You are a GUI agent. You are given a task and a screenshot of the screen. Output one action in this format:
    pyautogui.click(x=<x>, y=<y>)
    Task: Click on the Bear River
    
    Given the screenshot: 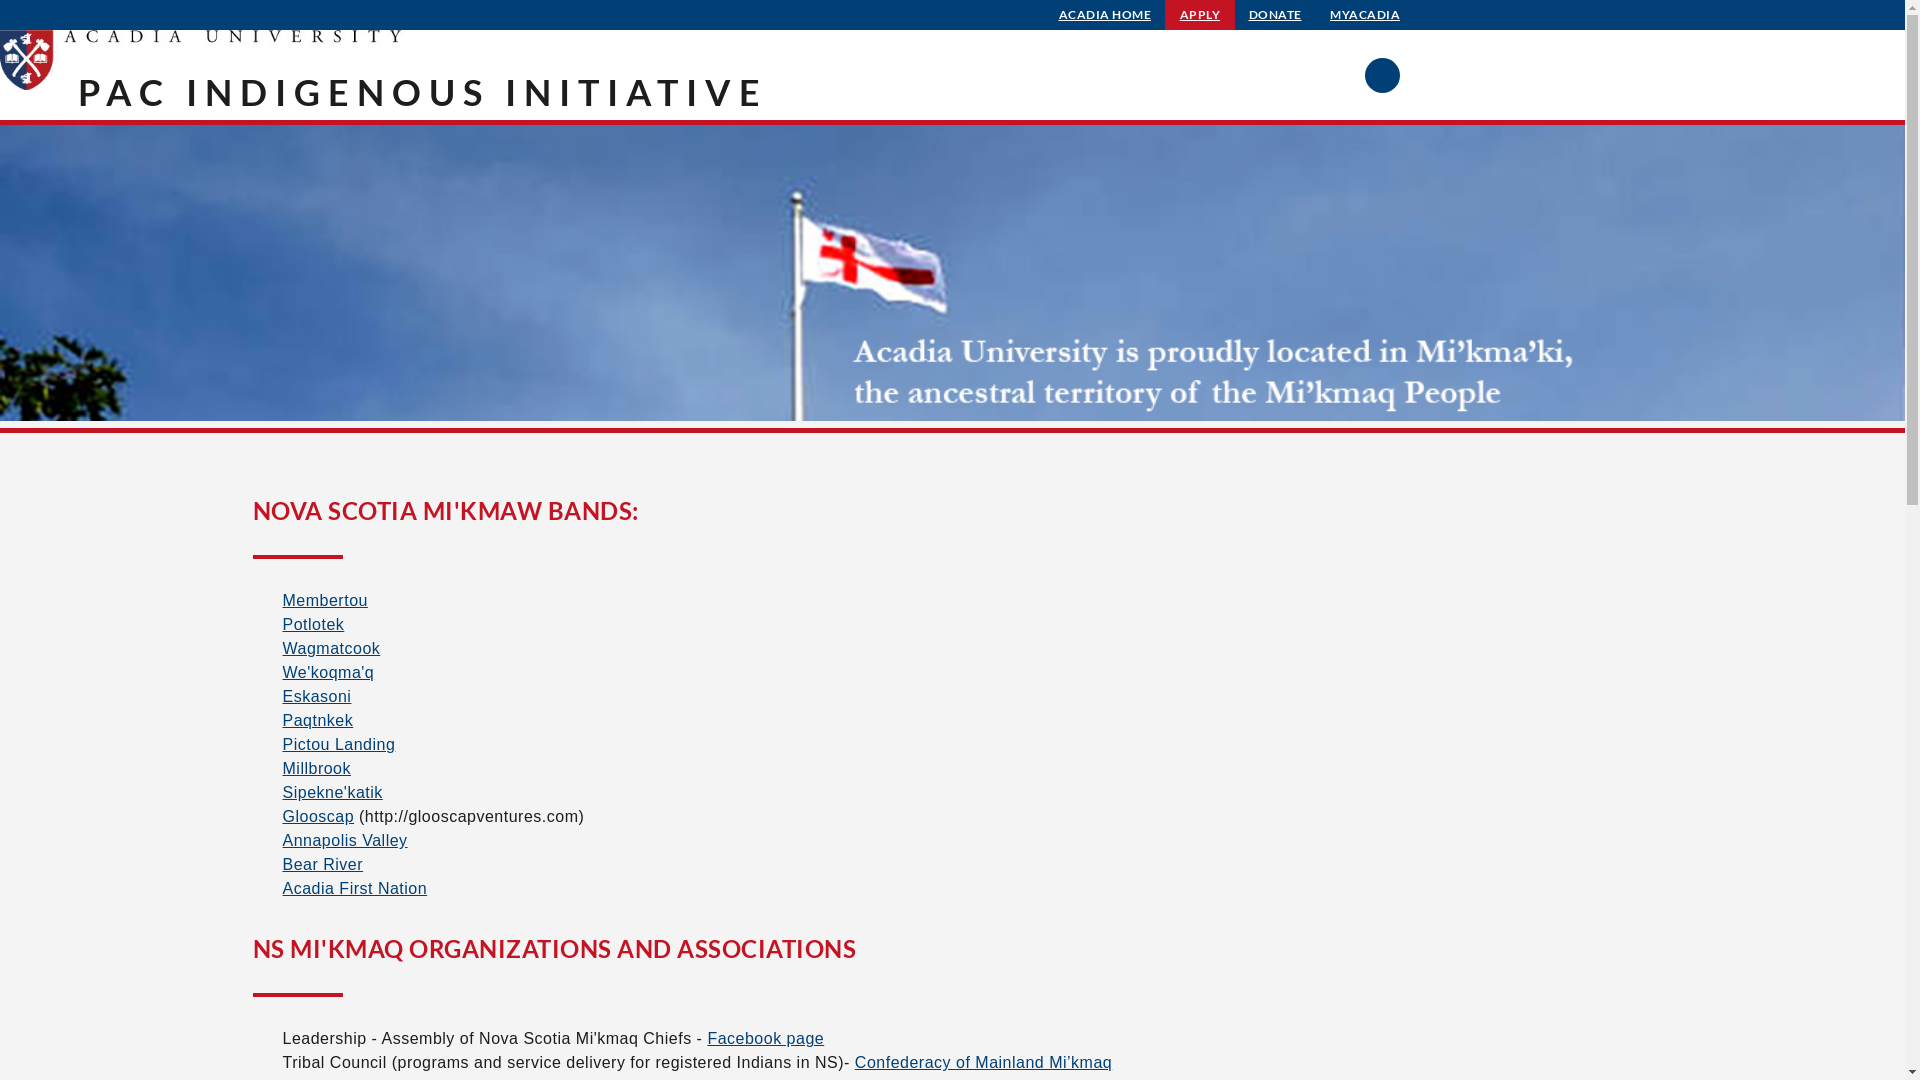 What is the action you would take?
    pyautogui.click(x=322, y=864)
    